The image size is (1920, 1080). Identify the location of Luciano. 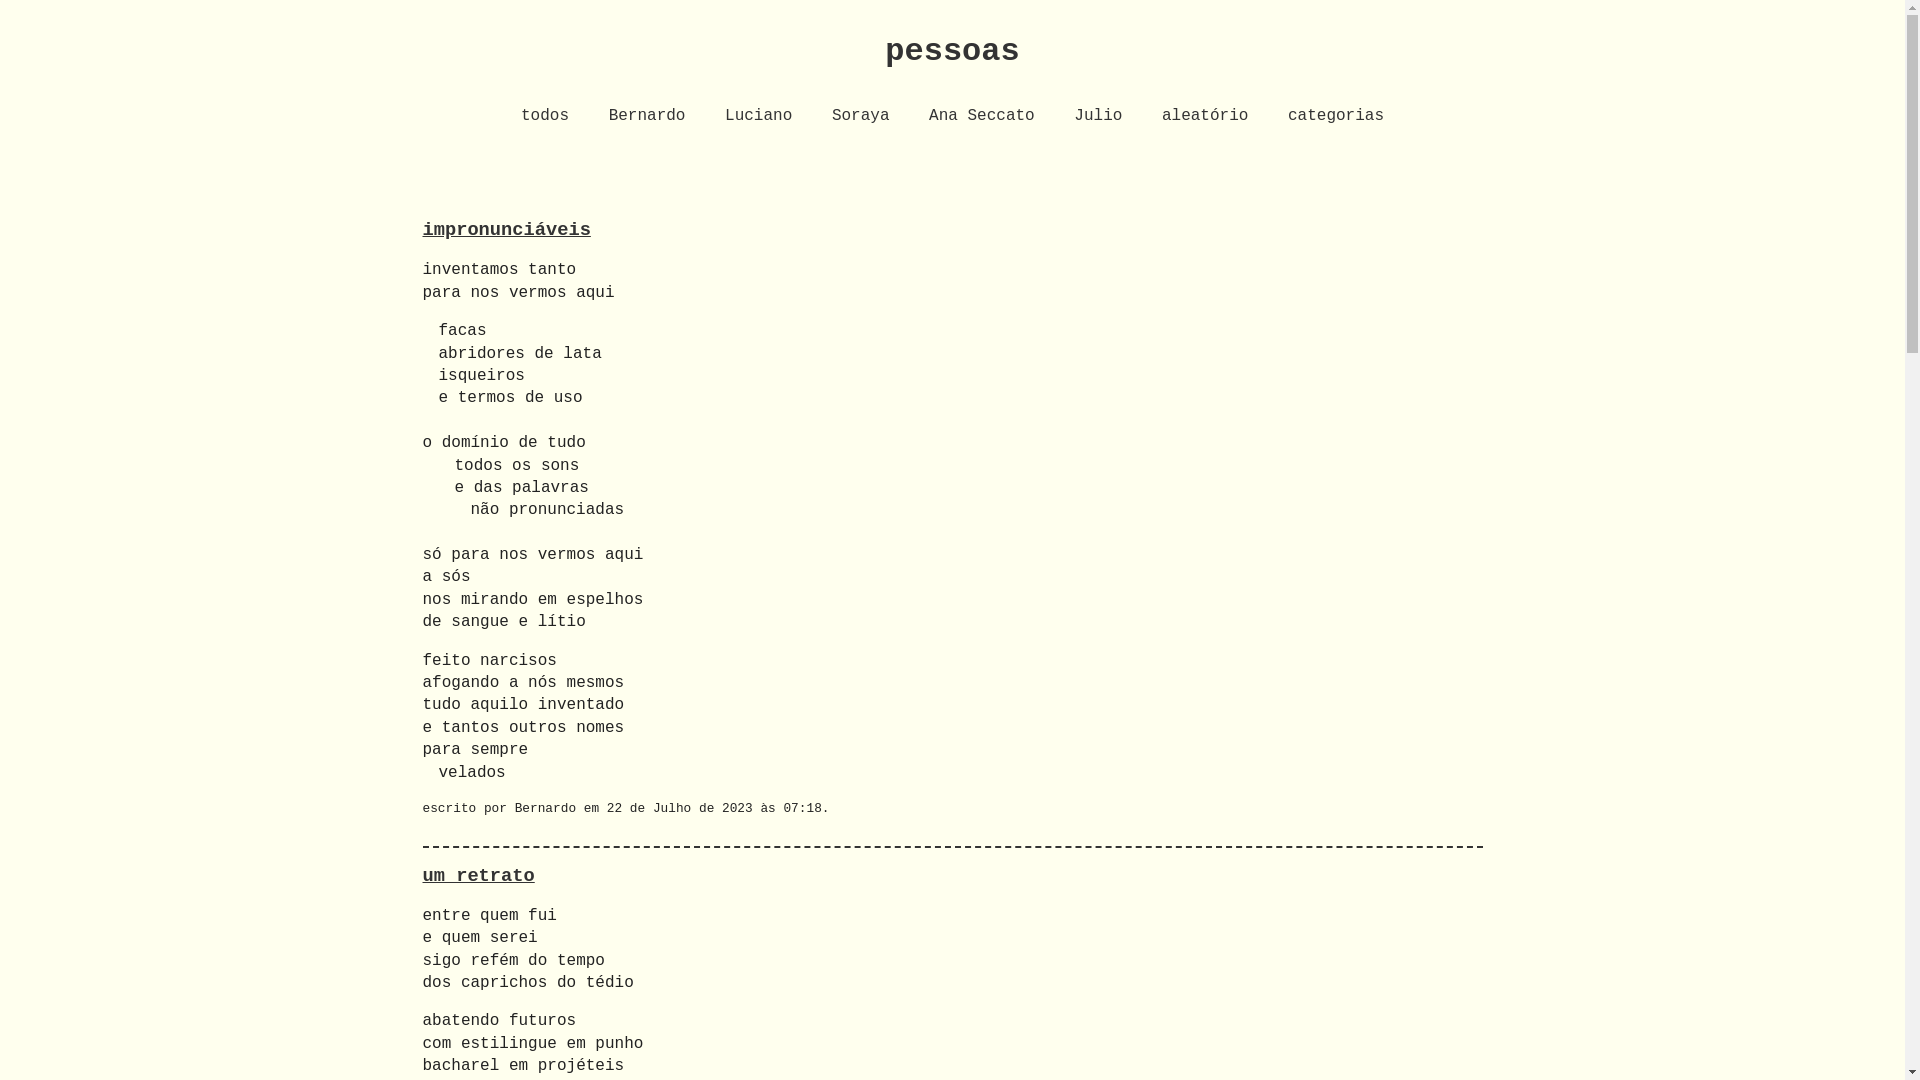
(758, 116).